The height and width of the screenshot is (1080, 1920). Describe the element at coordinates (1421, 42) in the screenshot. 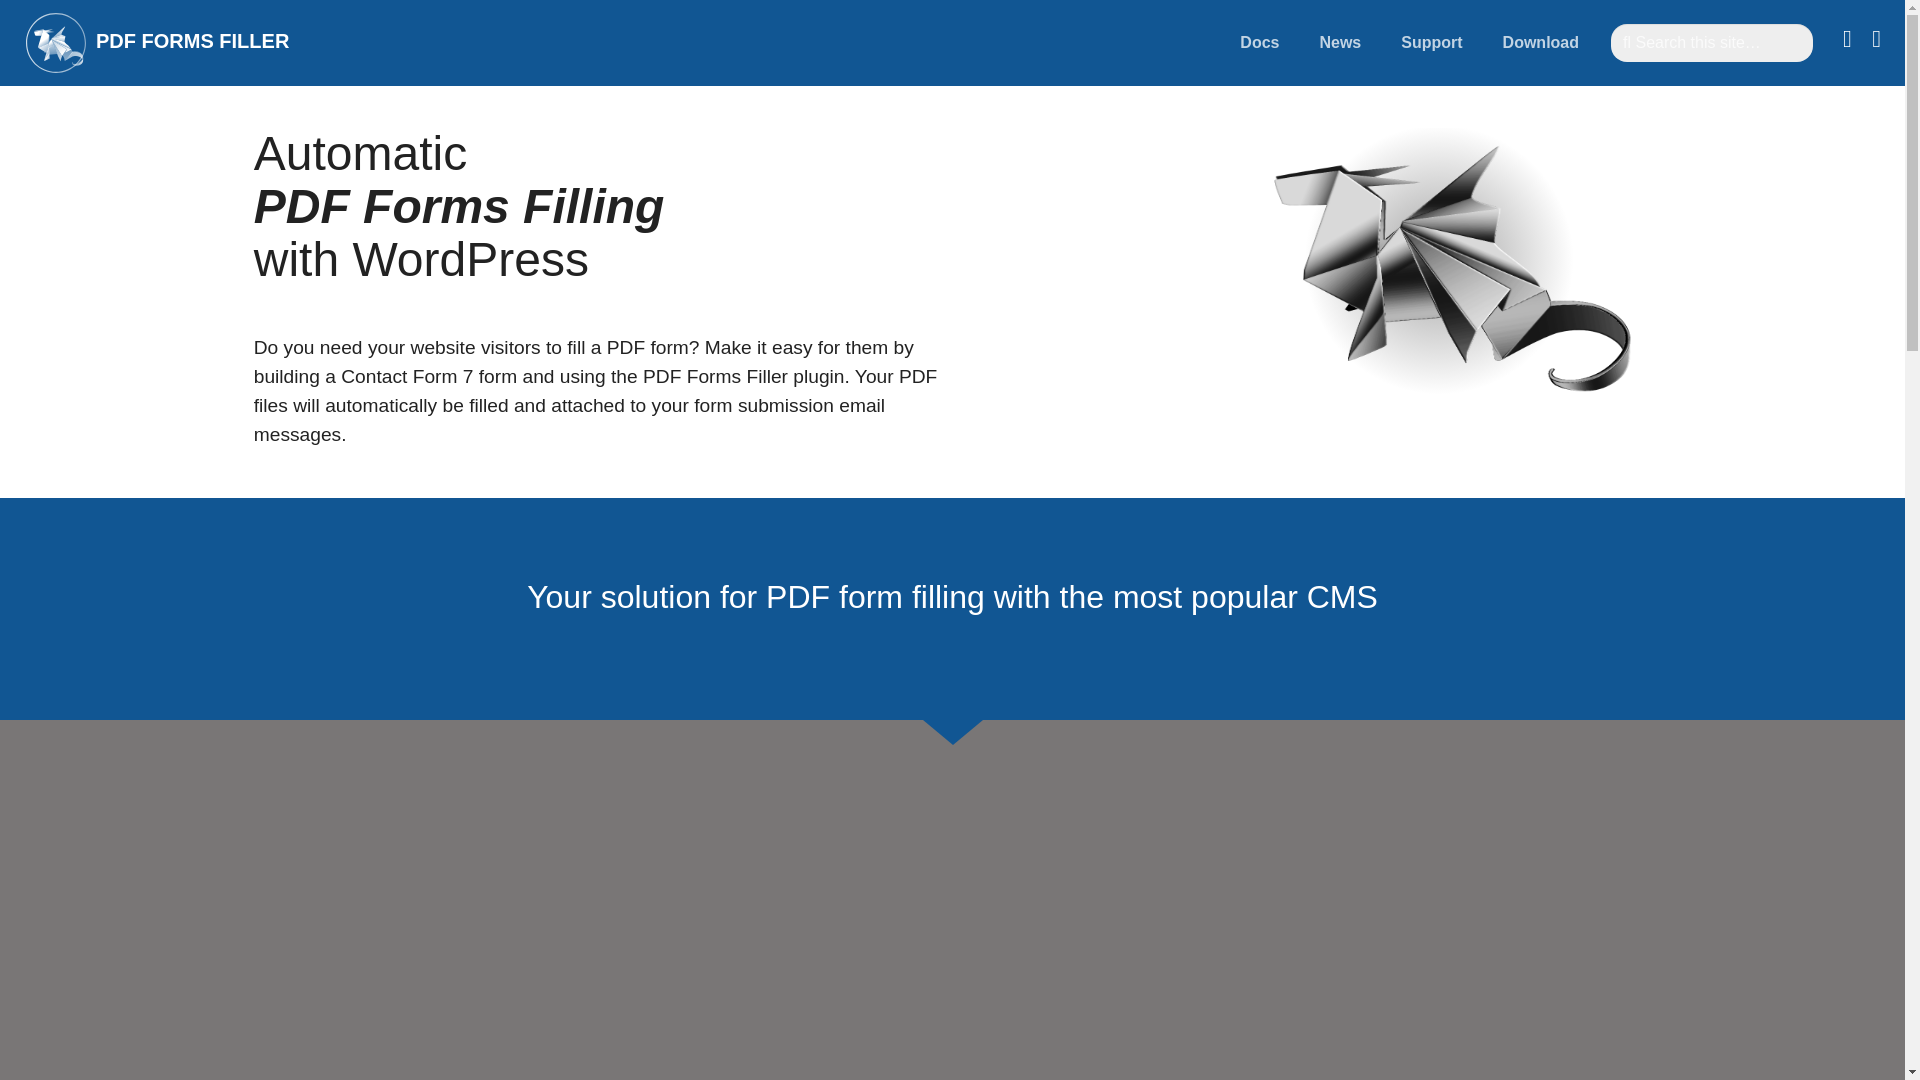

I see `Download` at that location.